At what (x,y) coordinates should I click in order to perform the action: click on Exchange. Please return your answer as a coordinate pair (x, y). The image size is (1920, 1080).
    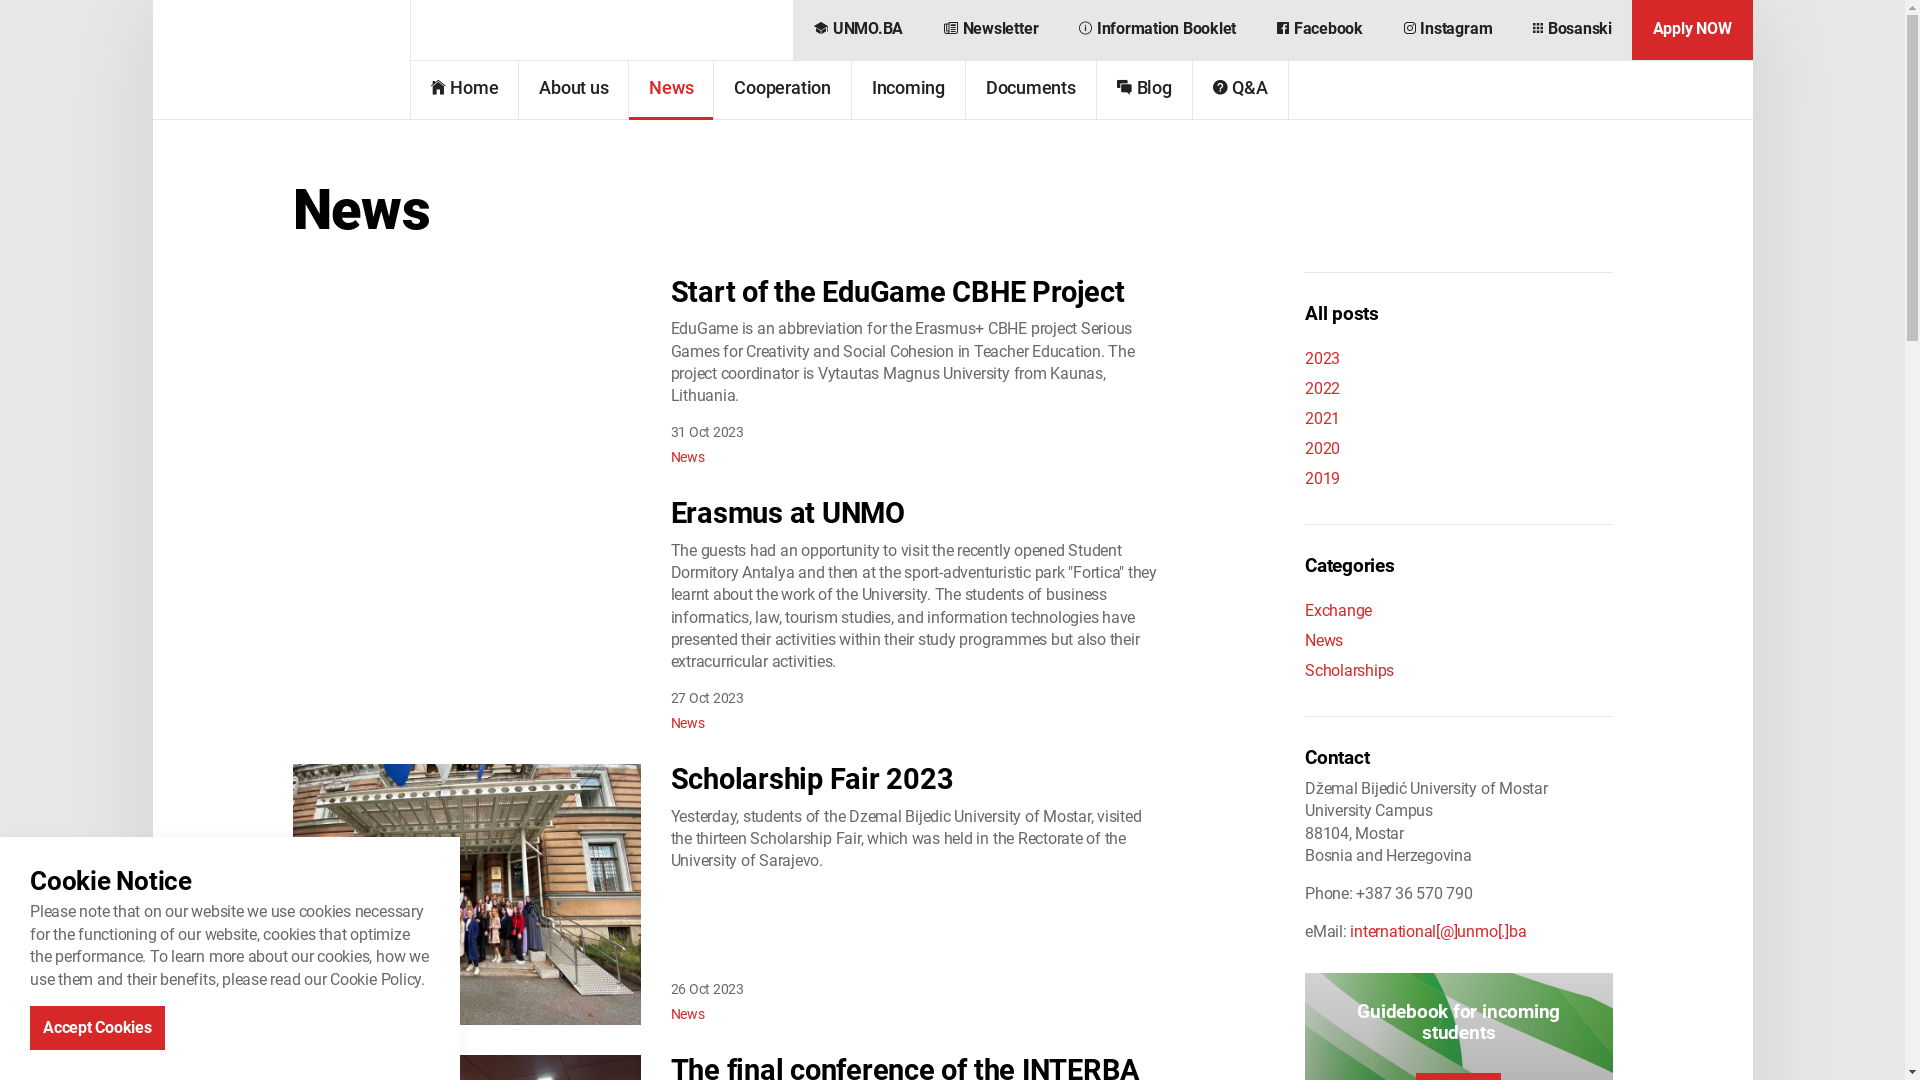
    Looking at the image, I should click on (1459, 611).